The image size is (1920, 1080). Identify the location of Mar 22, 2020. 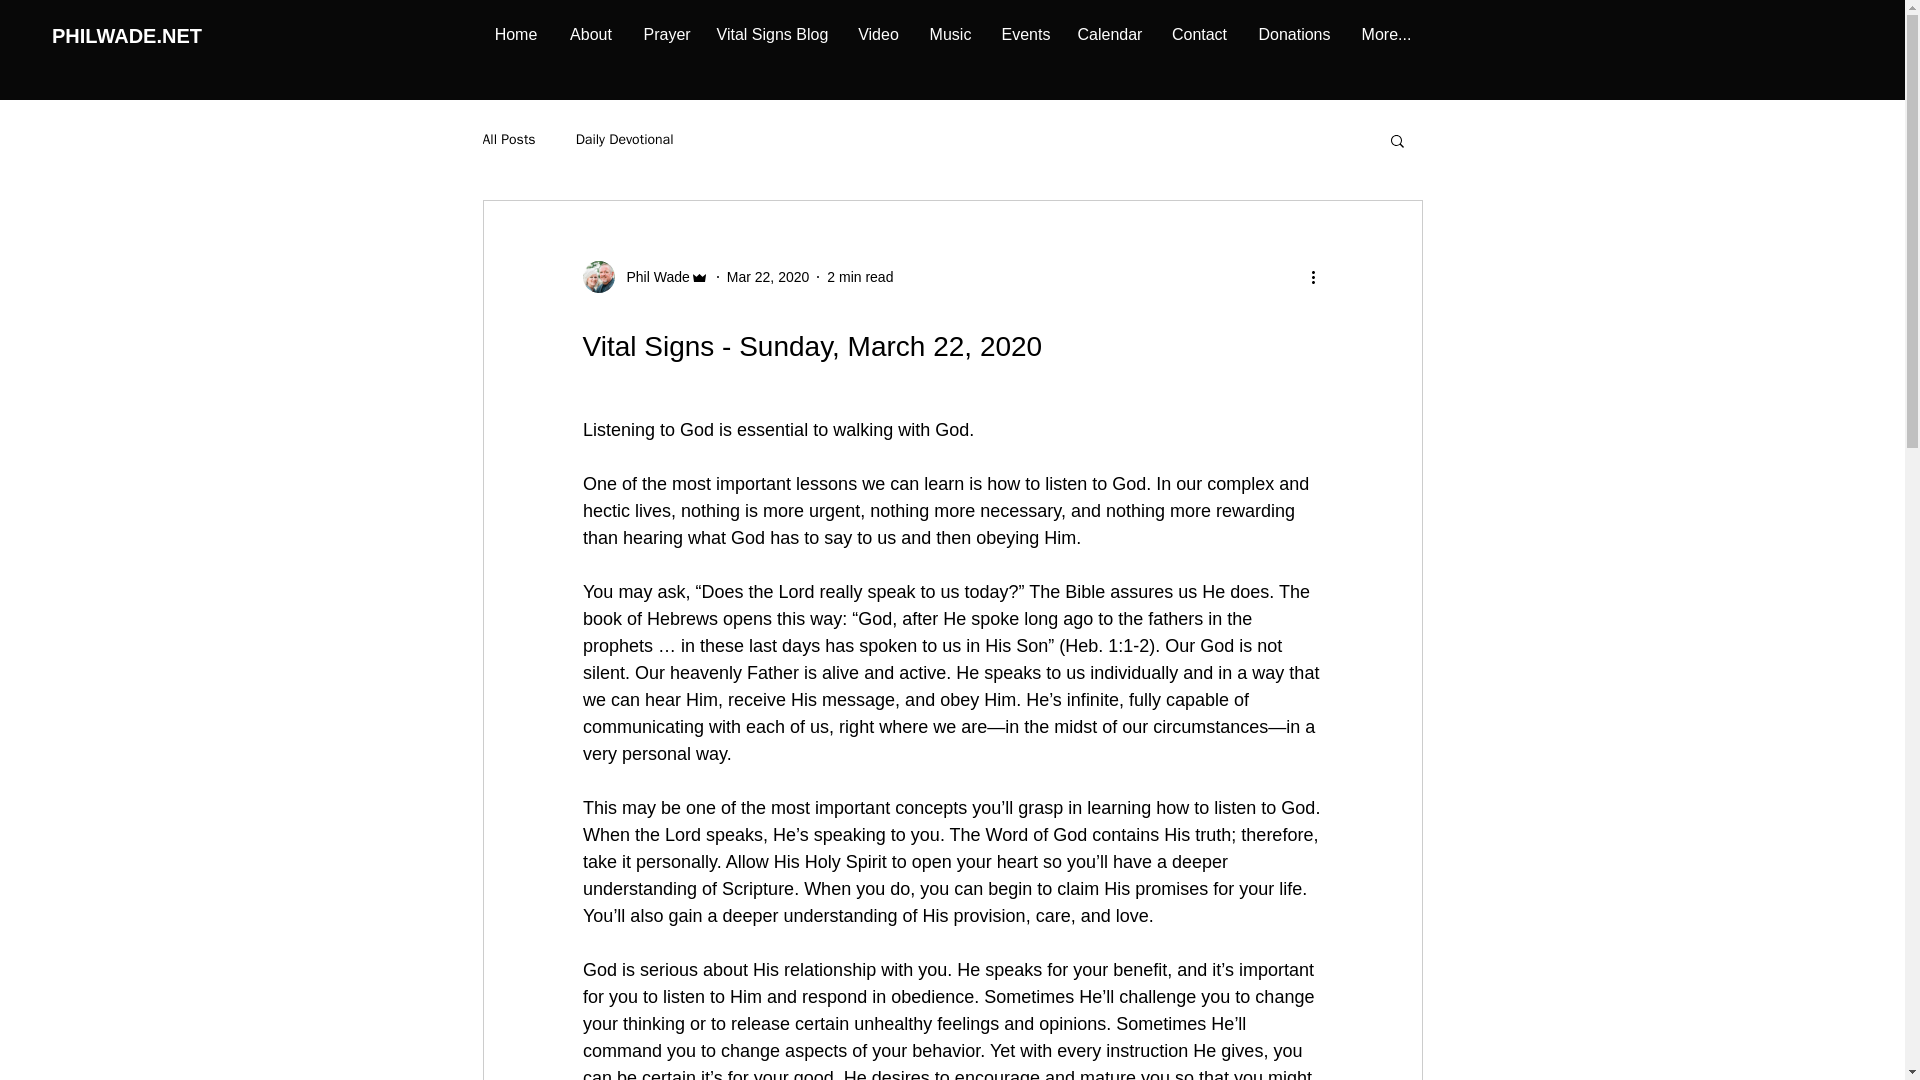
(768, 276).